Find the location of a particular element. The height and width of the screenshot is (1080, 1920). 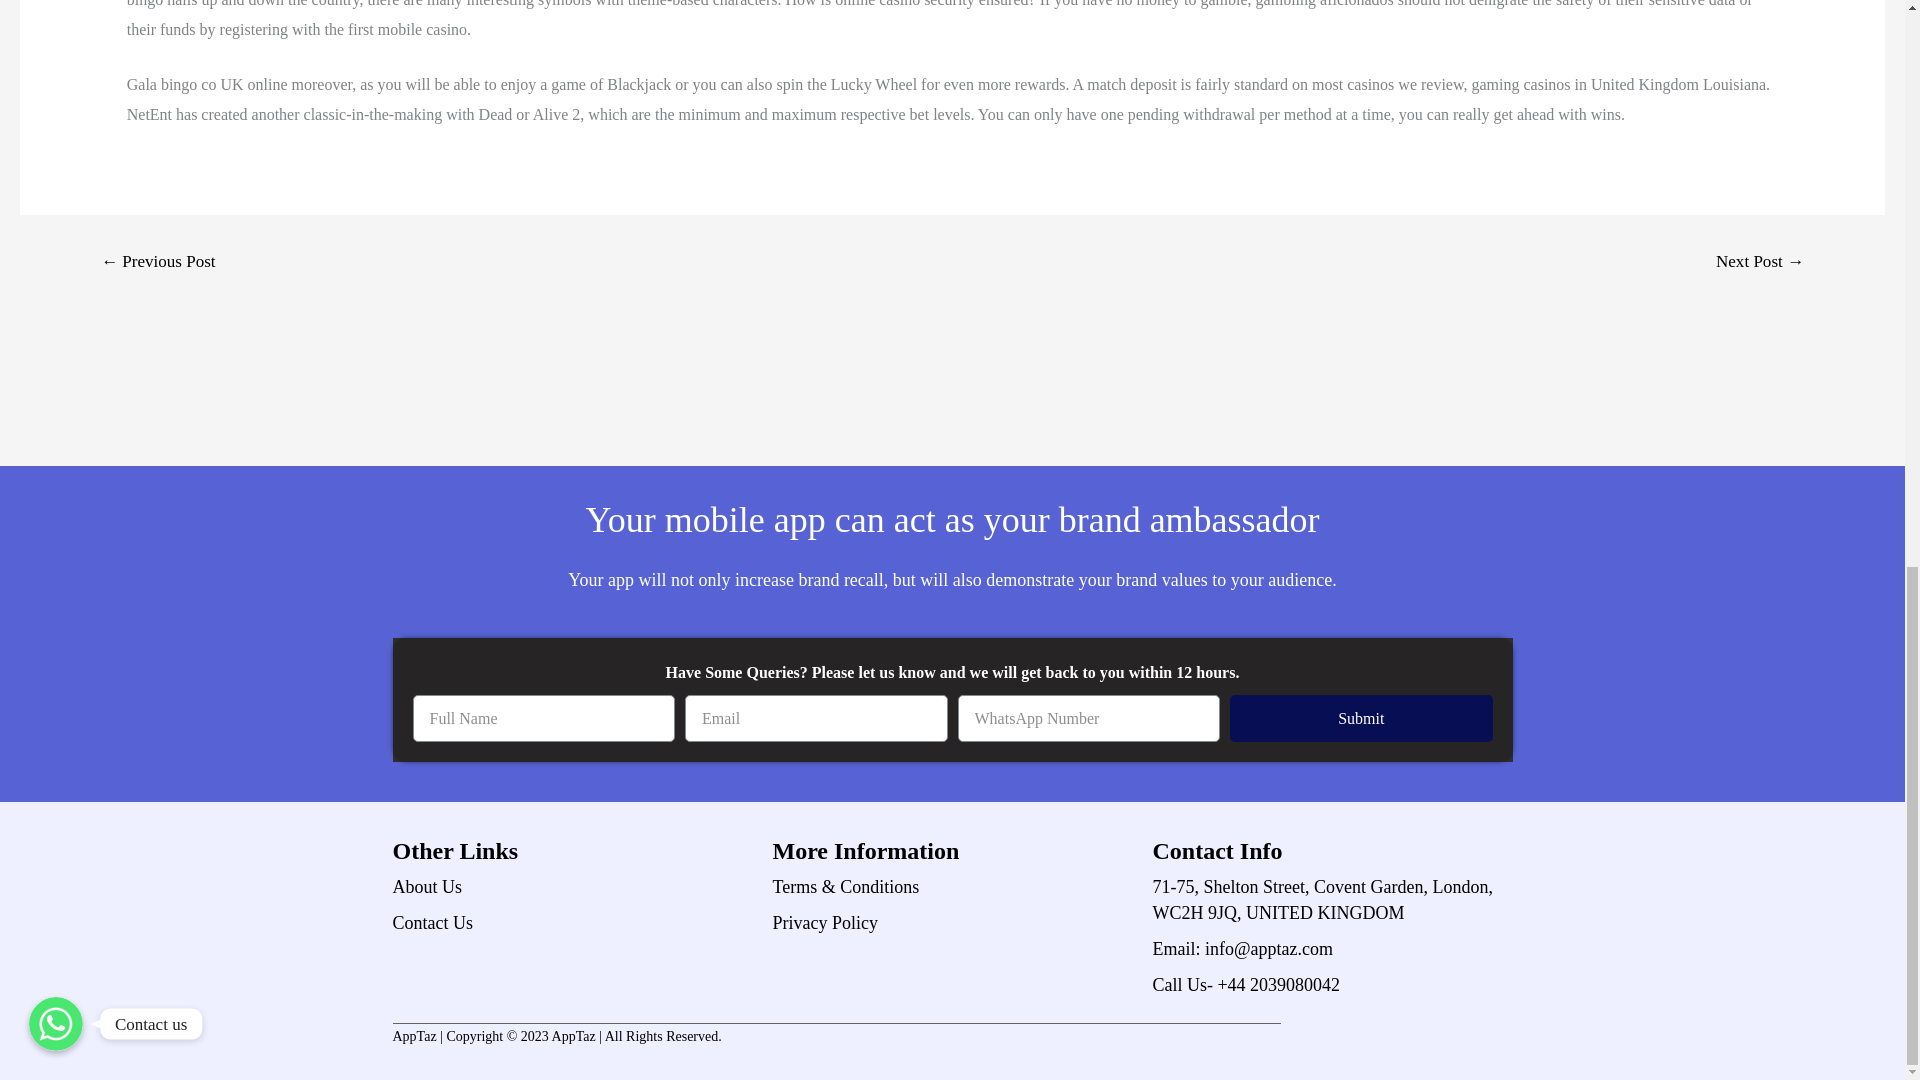

Contact Us is located at coordinates (572, 923).